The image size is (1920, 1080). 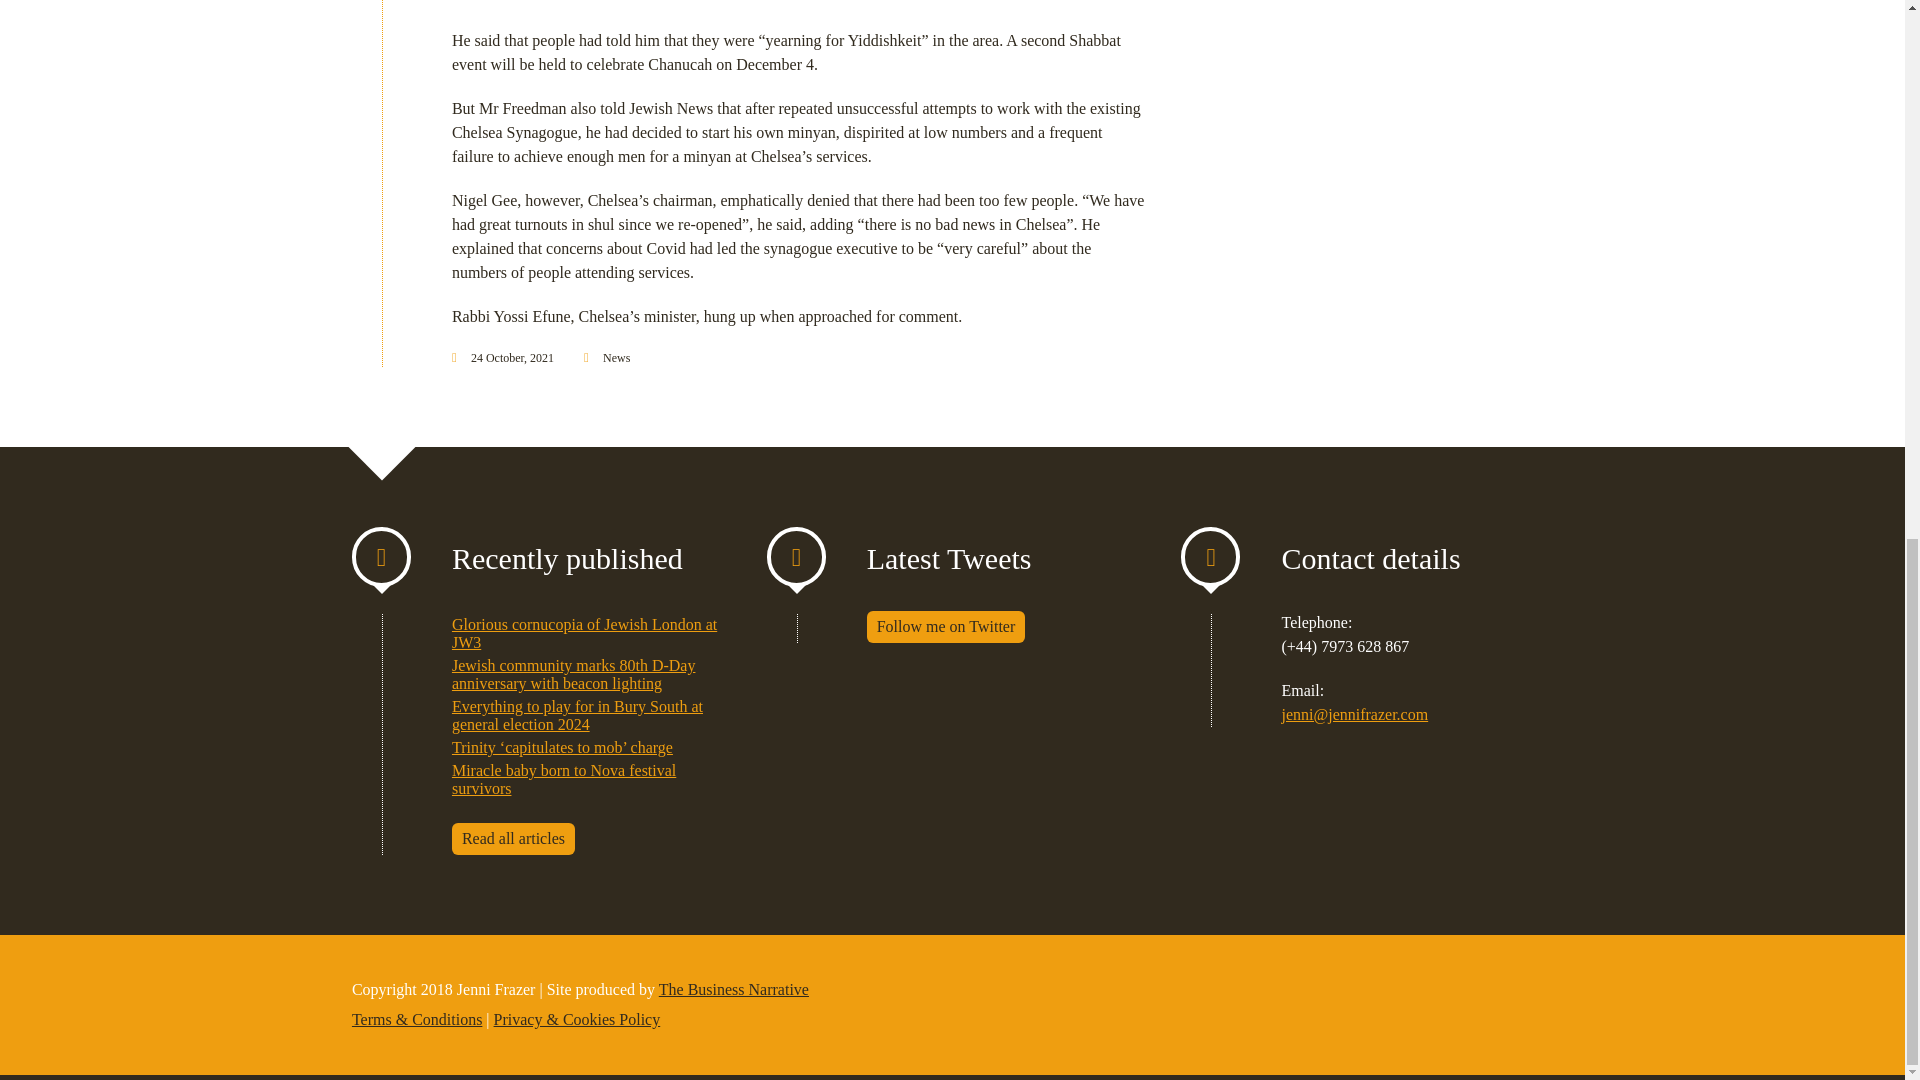 I want to click on Read all articles, so click(x=512, y=838).